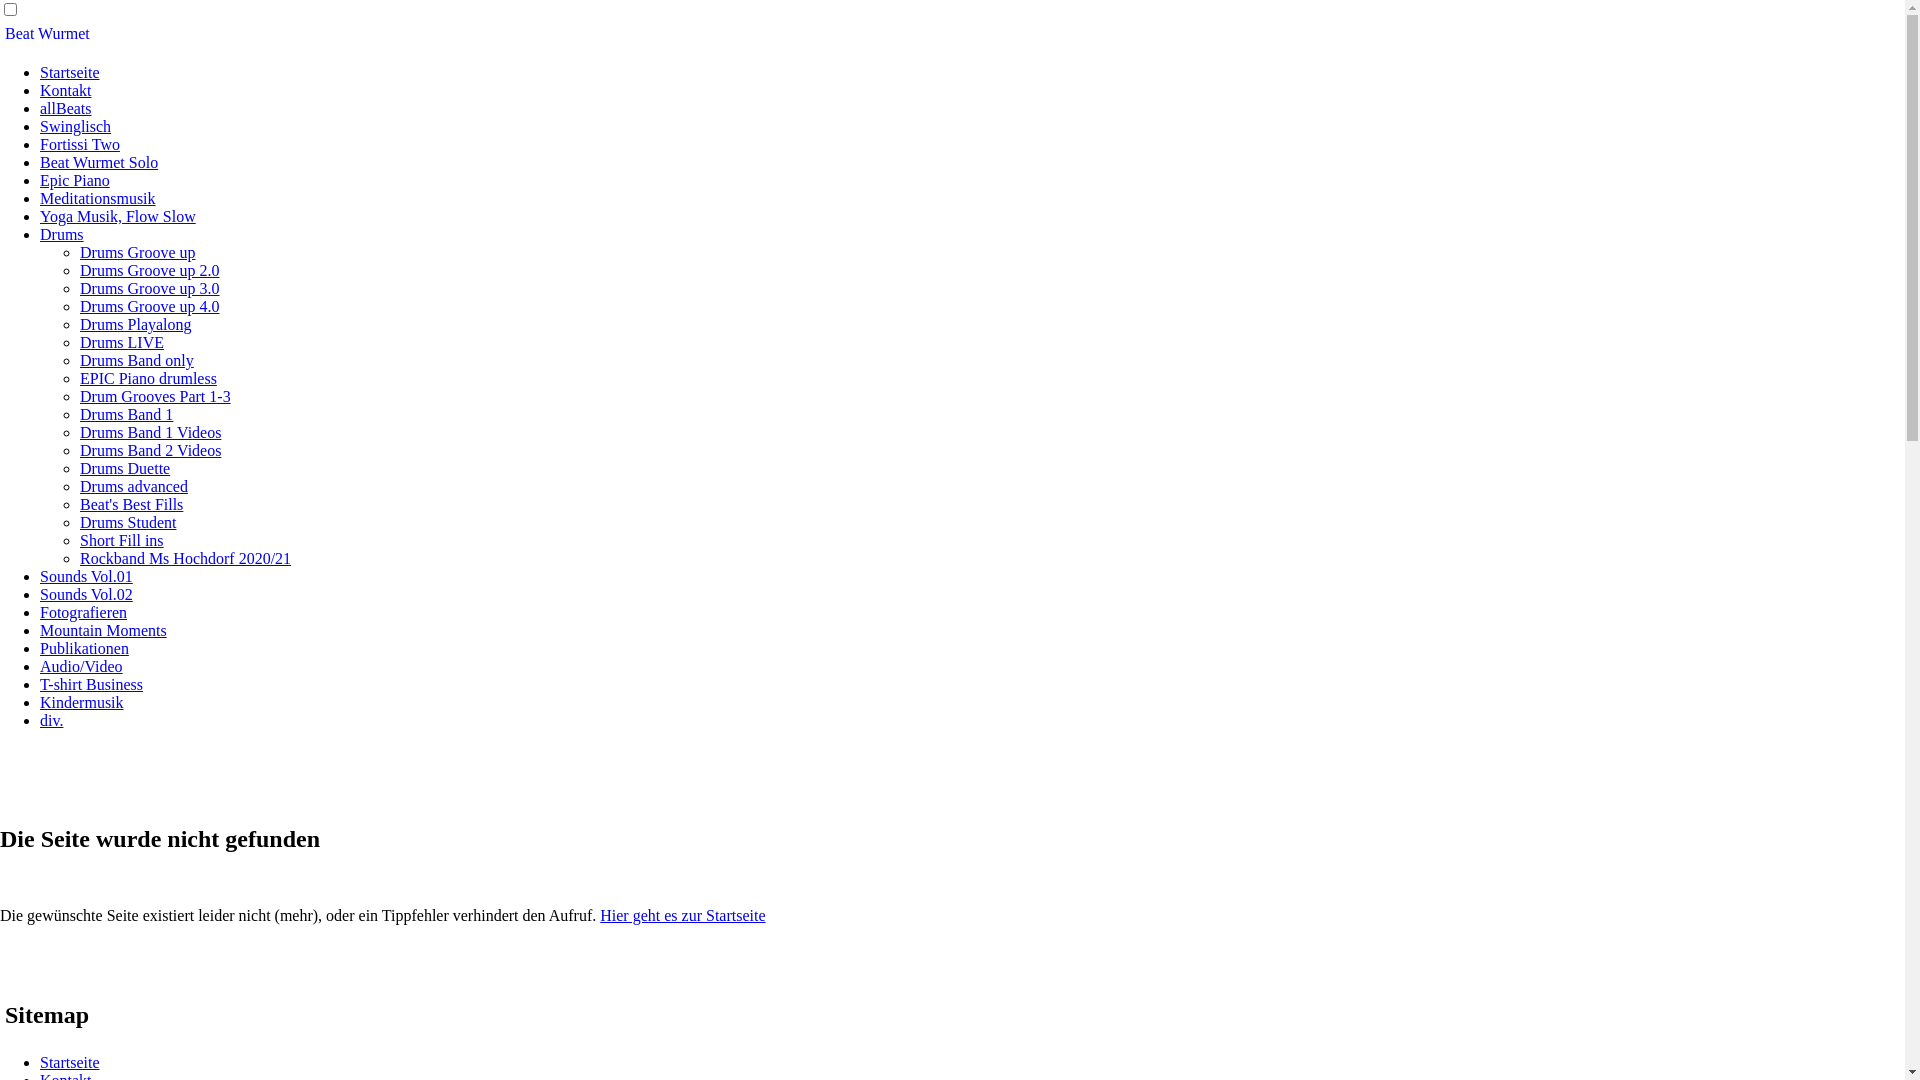 This screenshot has height=1080, width=1920. I want to click on Drums LIVE, so click(122, 342).